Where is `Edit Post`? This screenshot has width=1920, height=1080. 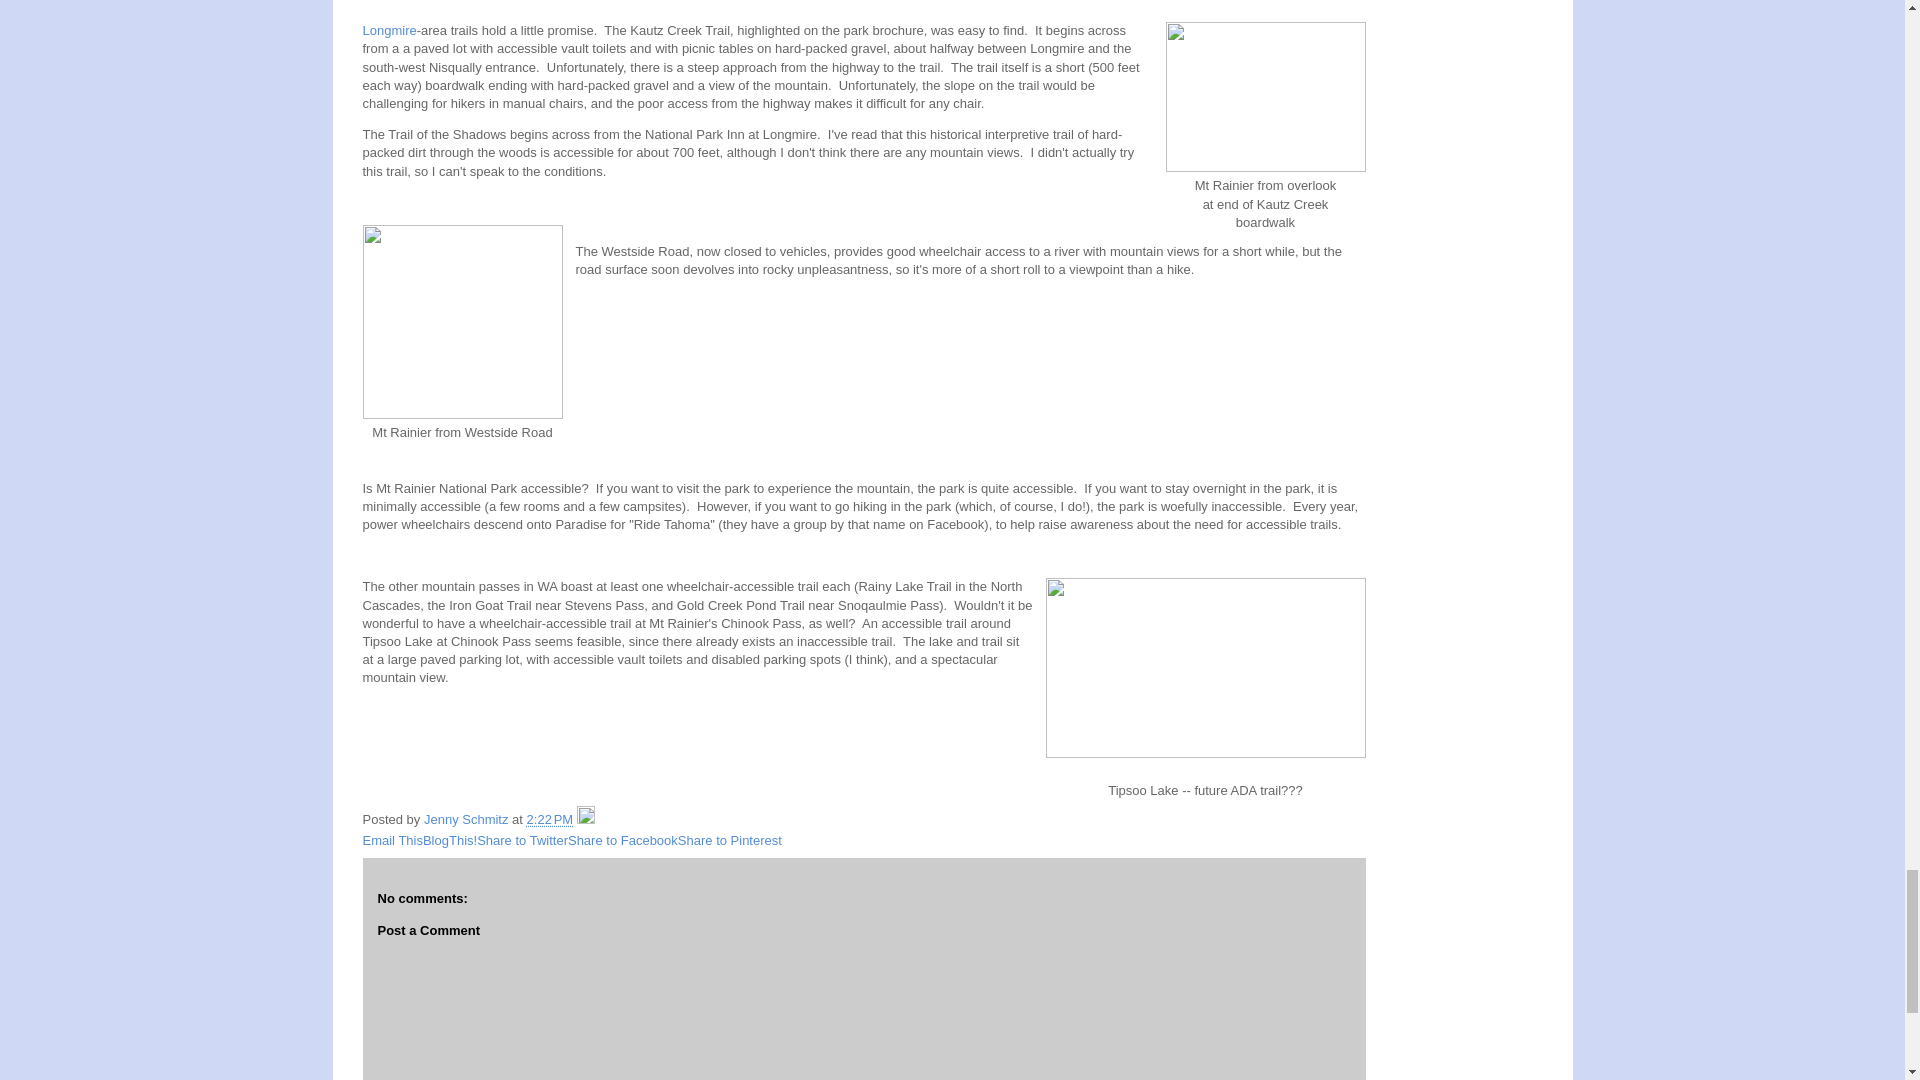 Edit Post is located at coordinates (586, 820).